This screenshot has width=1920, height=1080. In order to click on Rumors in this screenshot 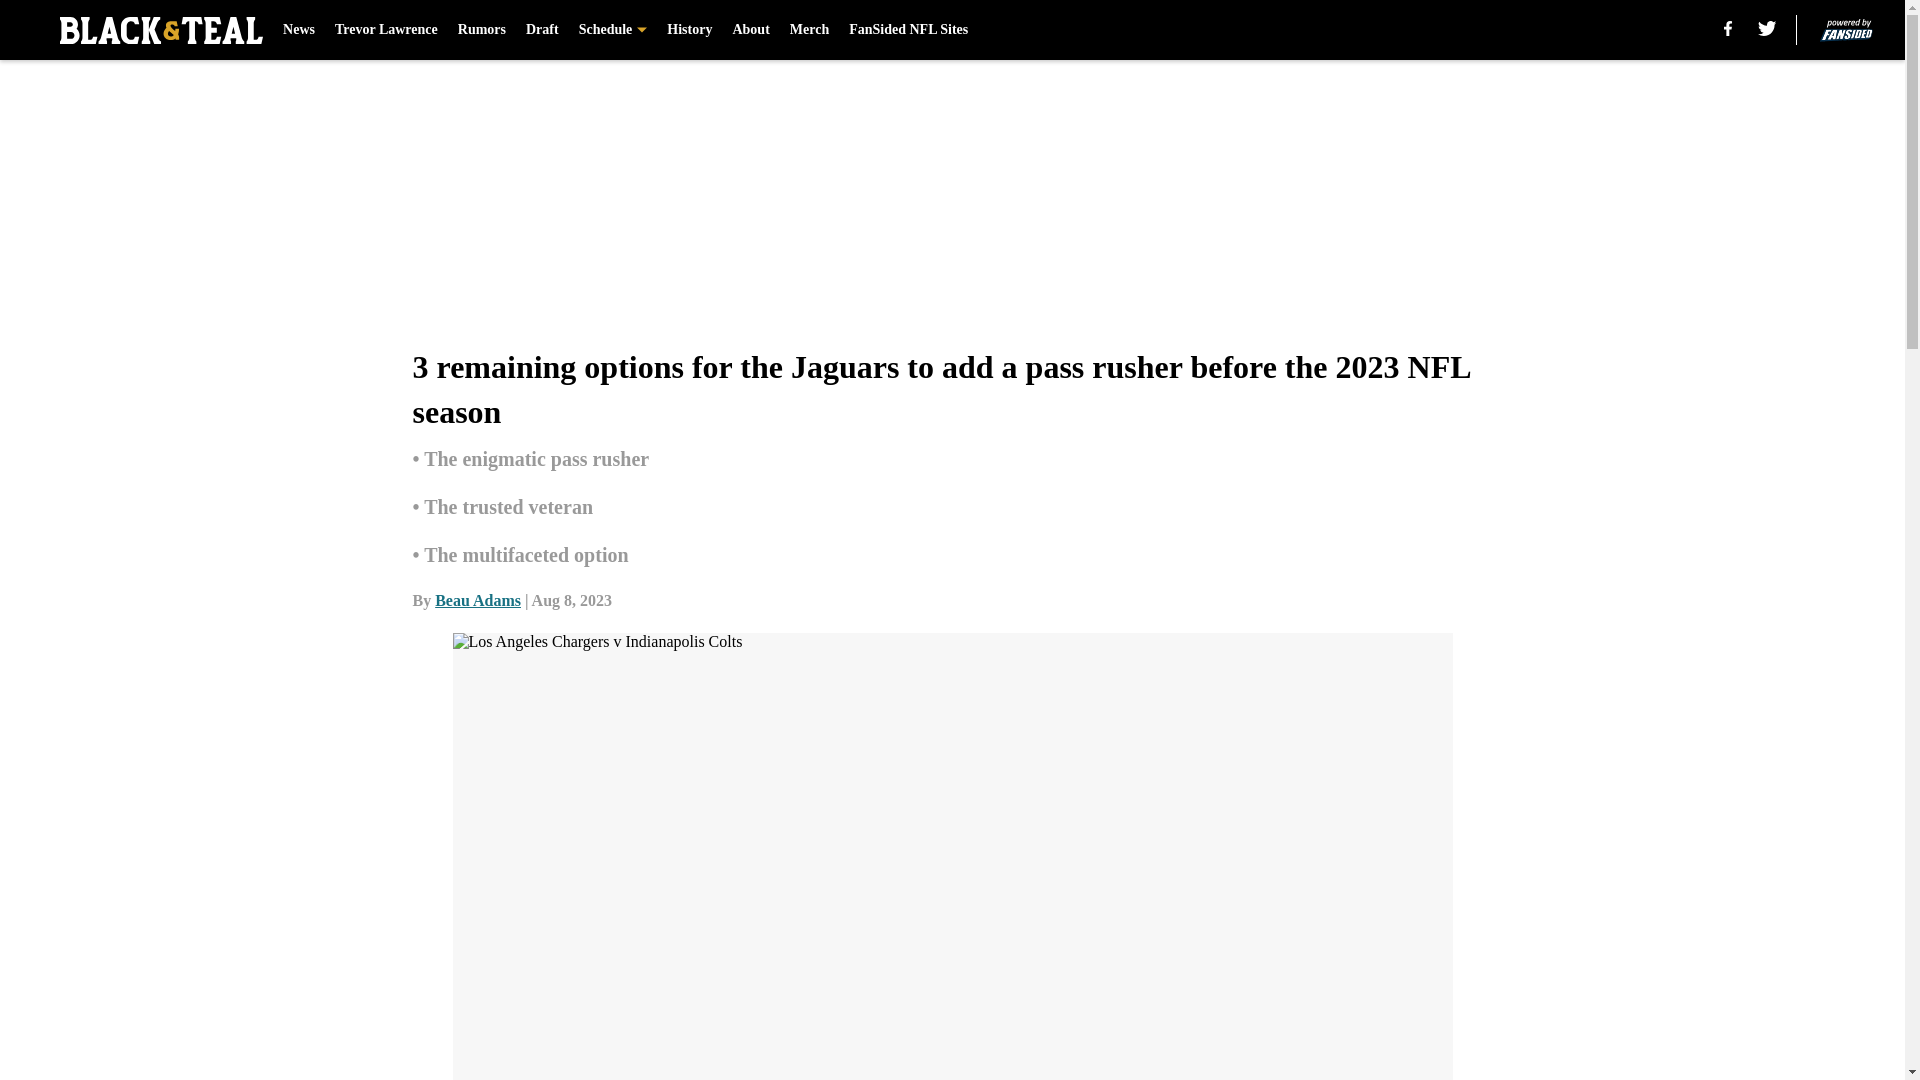, I will do `click(482, 30)`.